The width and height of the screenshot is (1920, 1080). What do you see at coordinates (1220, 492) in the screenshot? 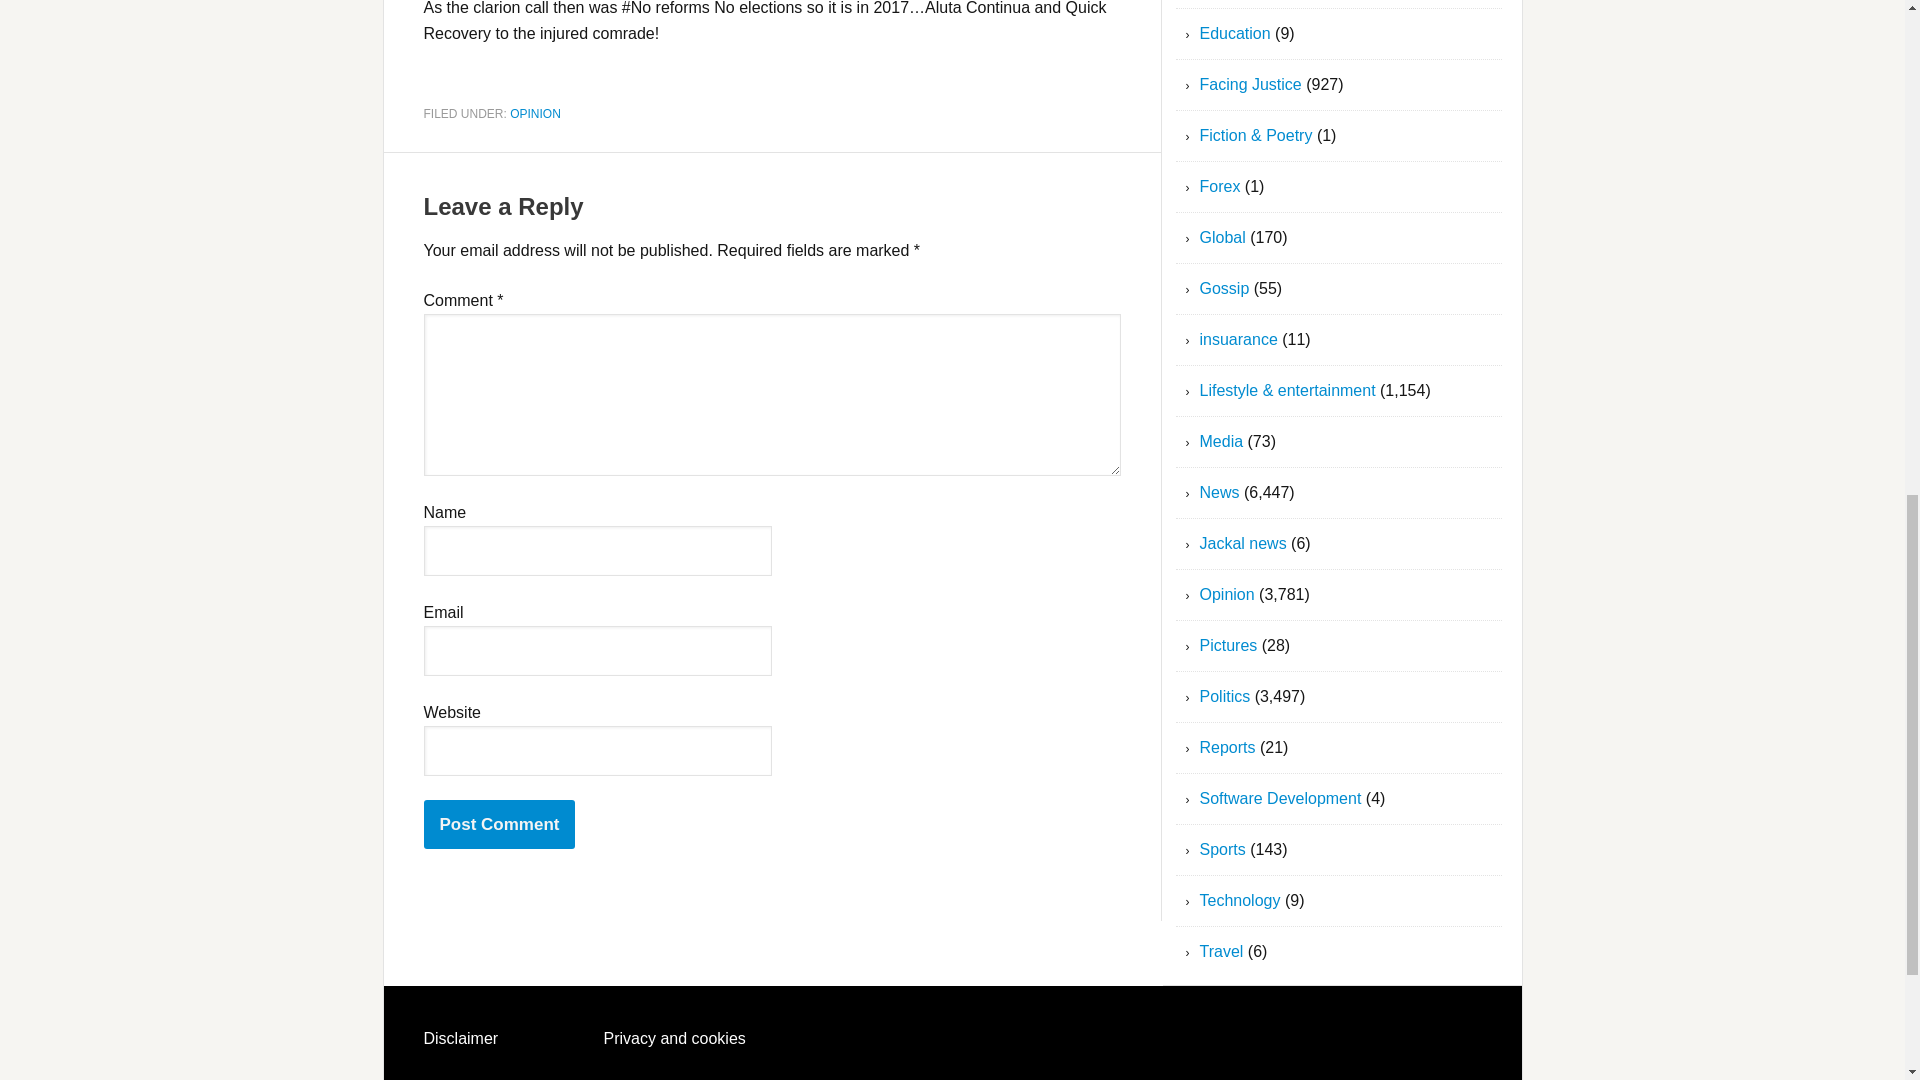
I see `News` at bounding box center [1220, 492].